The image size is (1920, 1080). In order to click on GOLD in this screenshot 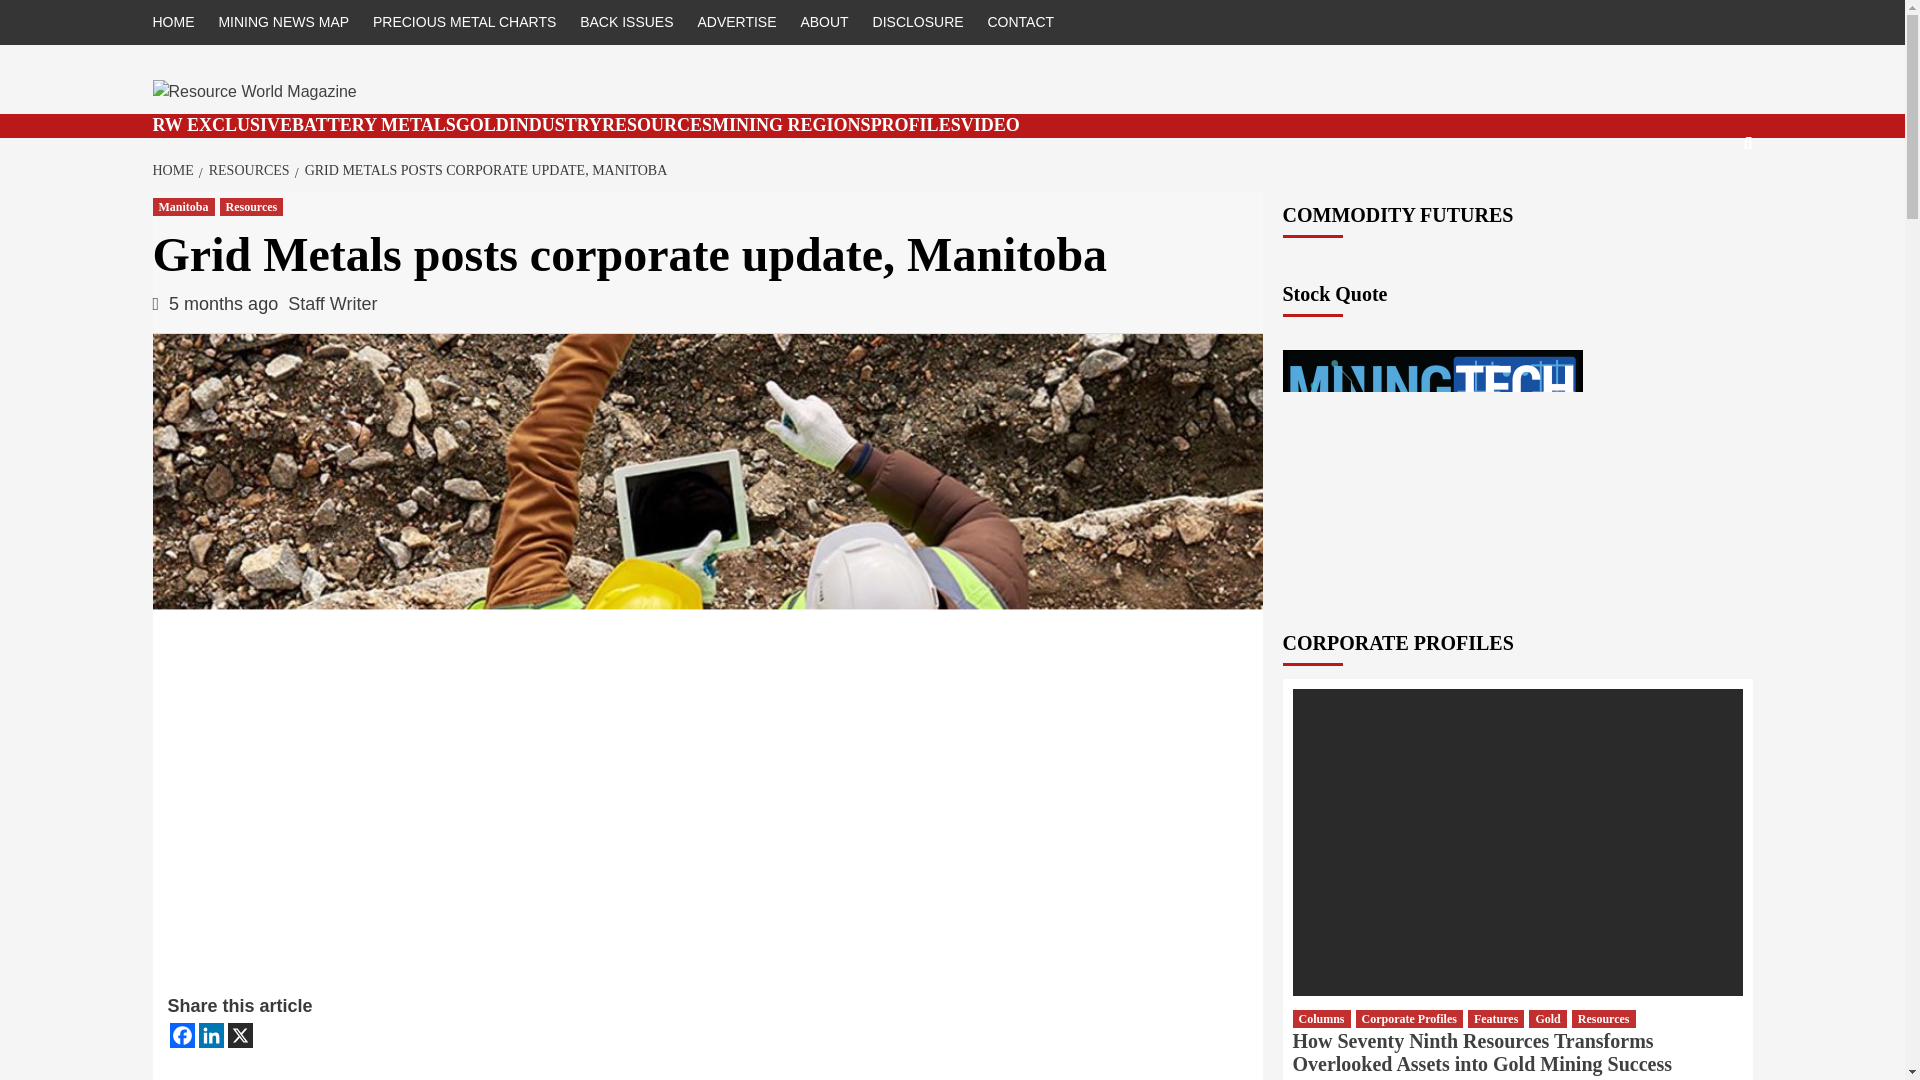, I will do `click(482, 124)`.